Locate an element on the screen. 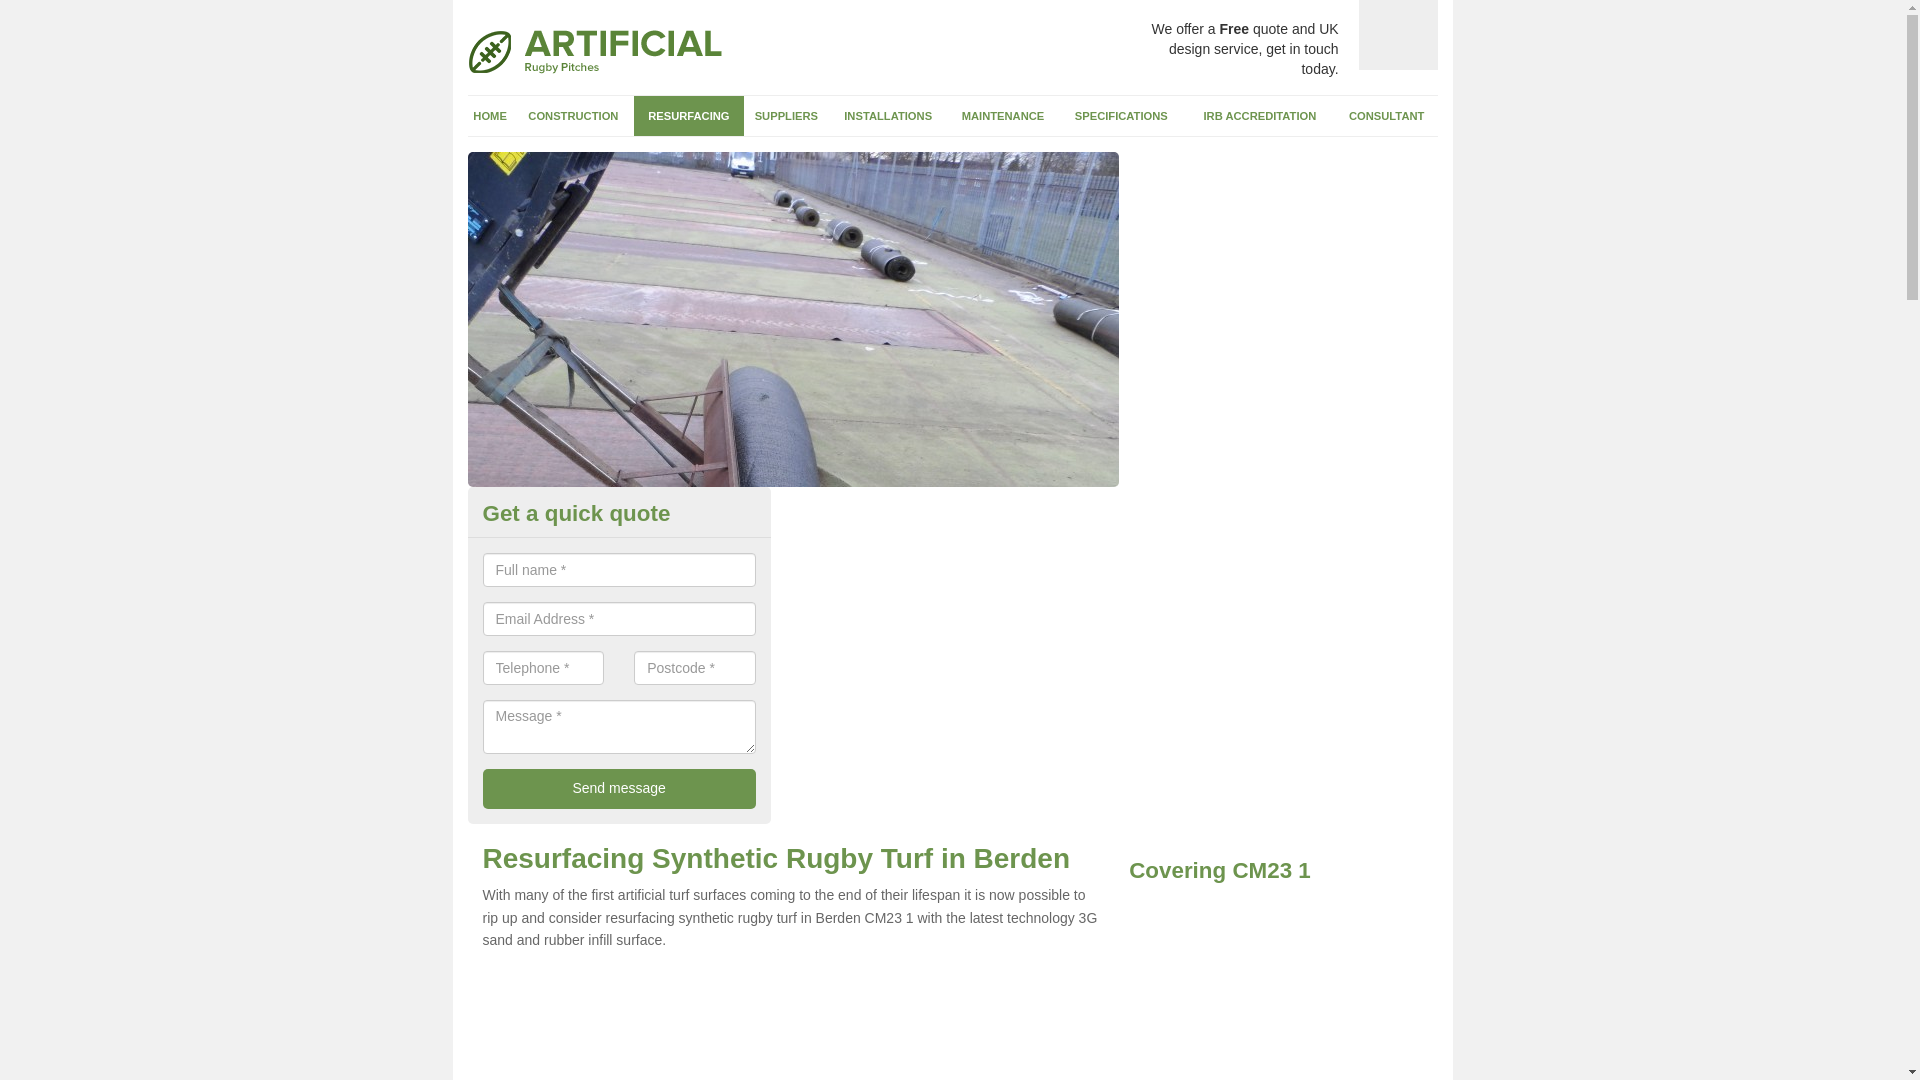 The width and height of the screenshot is (1920, 1080). MAINTENANCE is located at coordinates (1002, 116).